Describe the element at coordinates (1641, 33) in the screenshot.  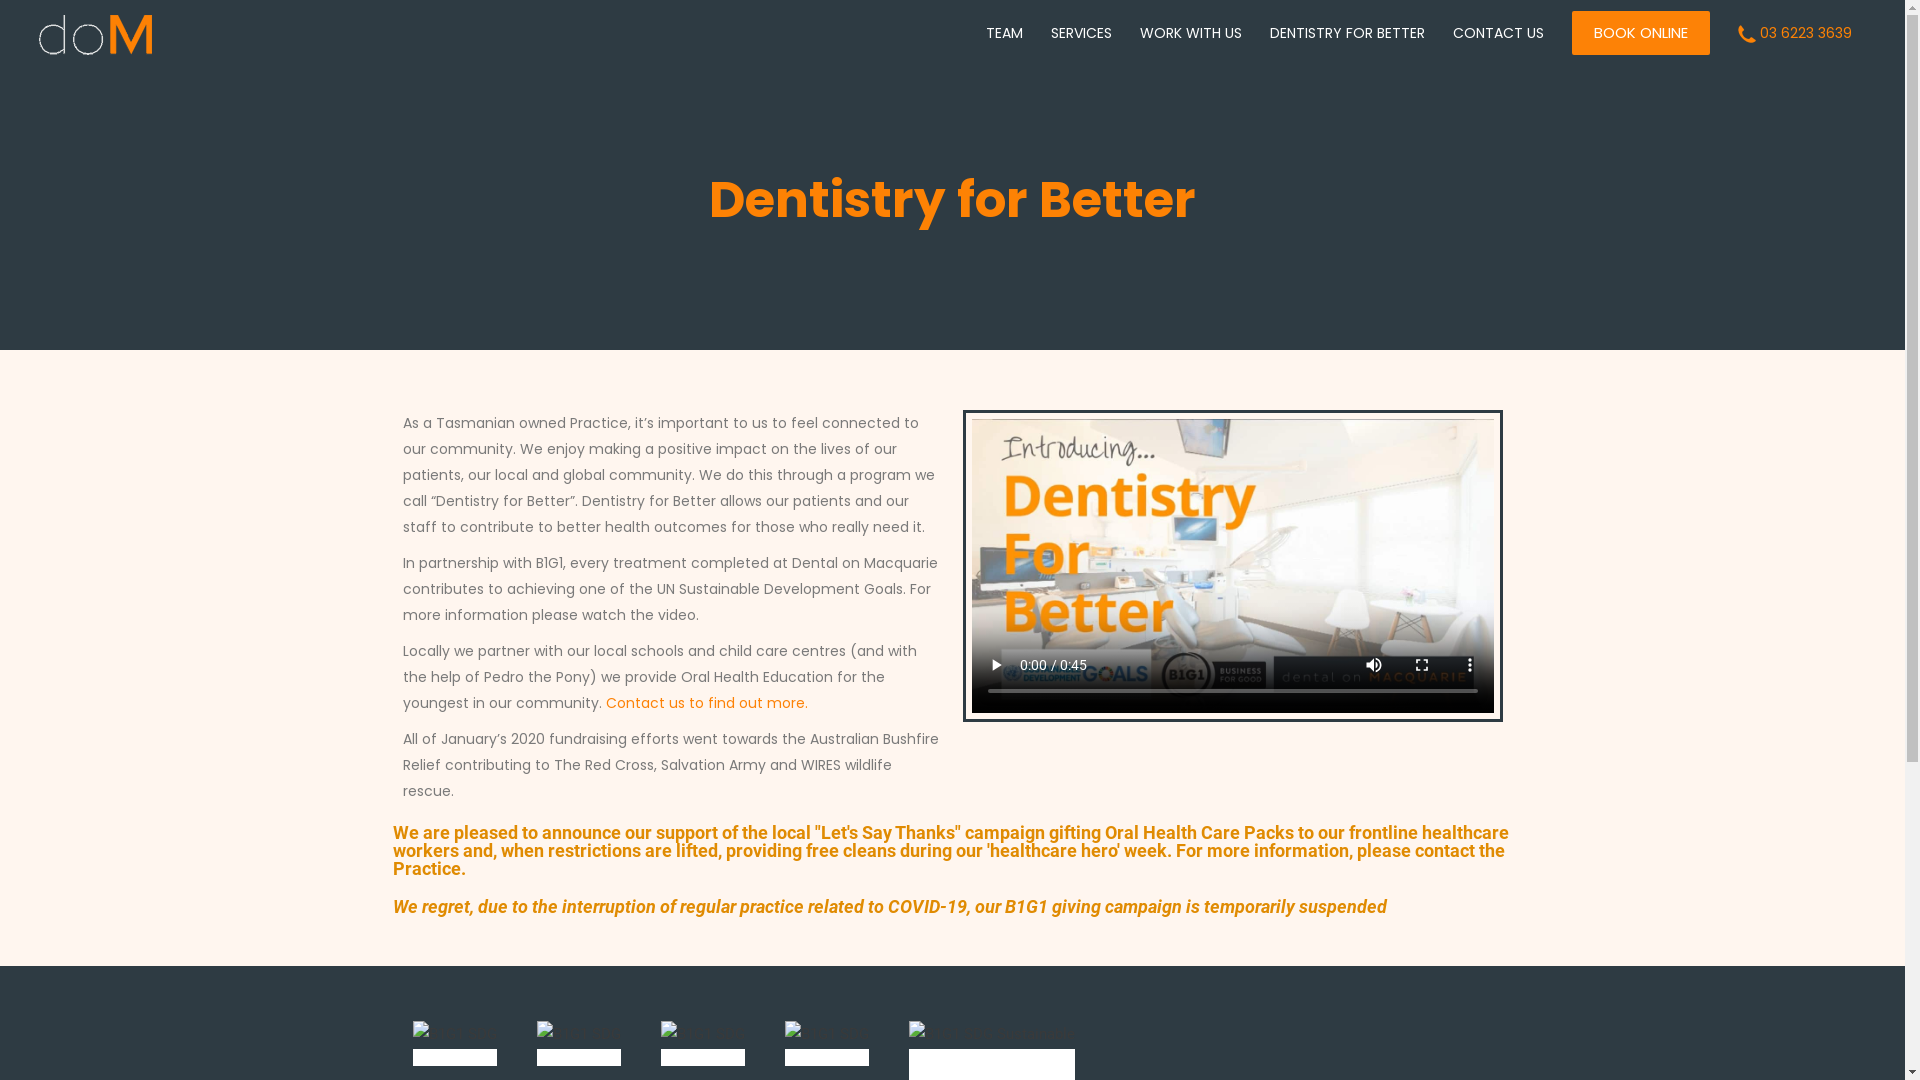
I see `BOOK ONLINE` at that location.